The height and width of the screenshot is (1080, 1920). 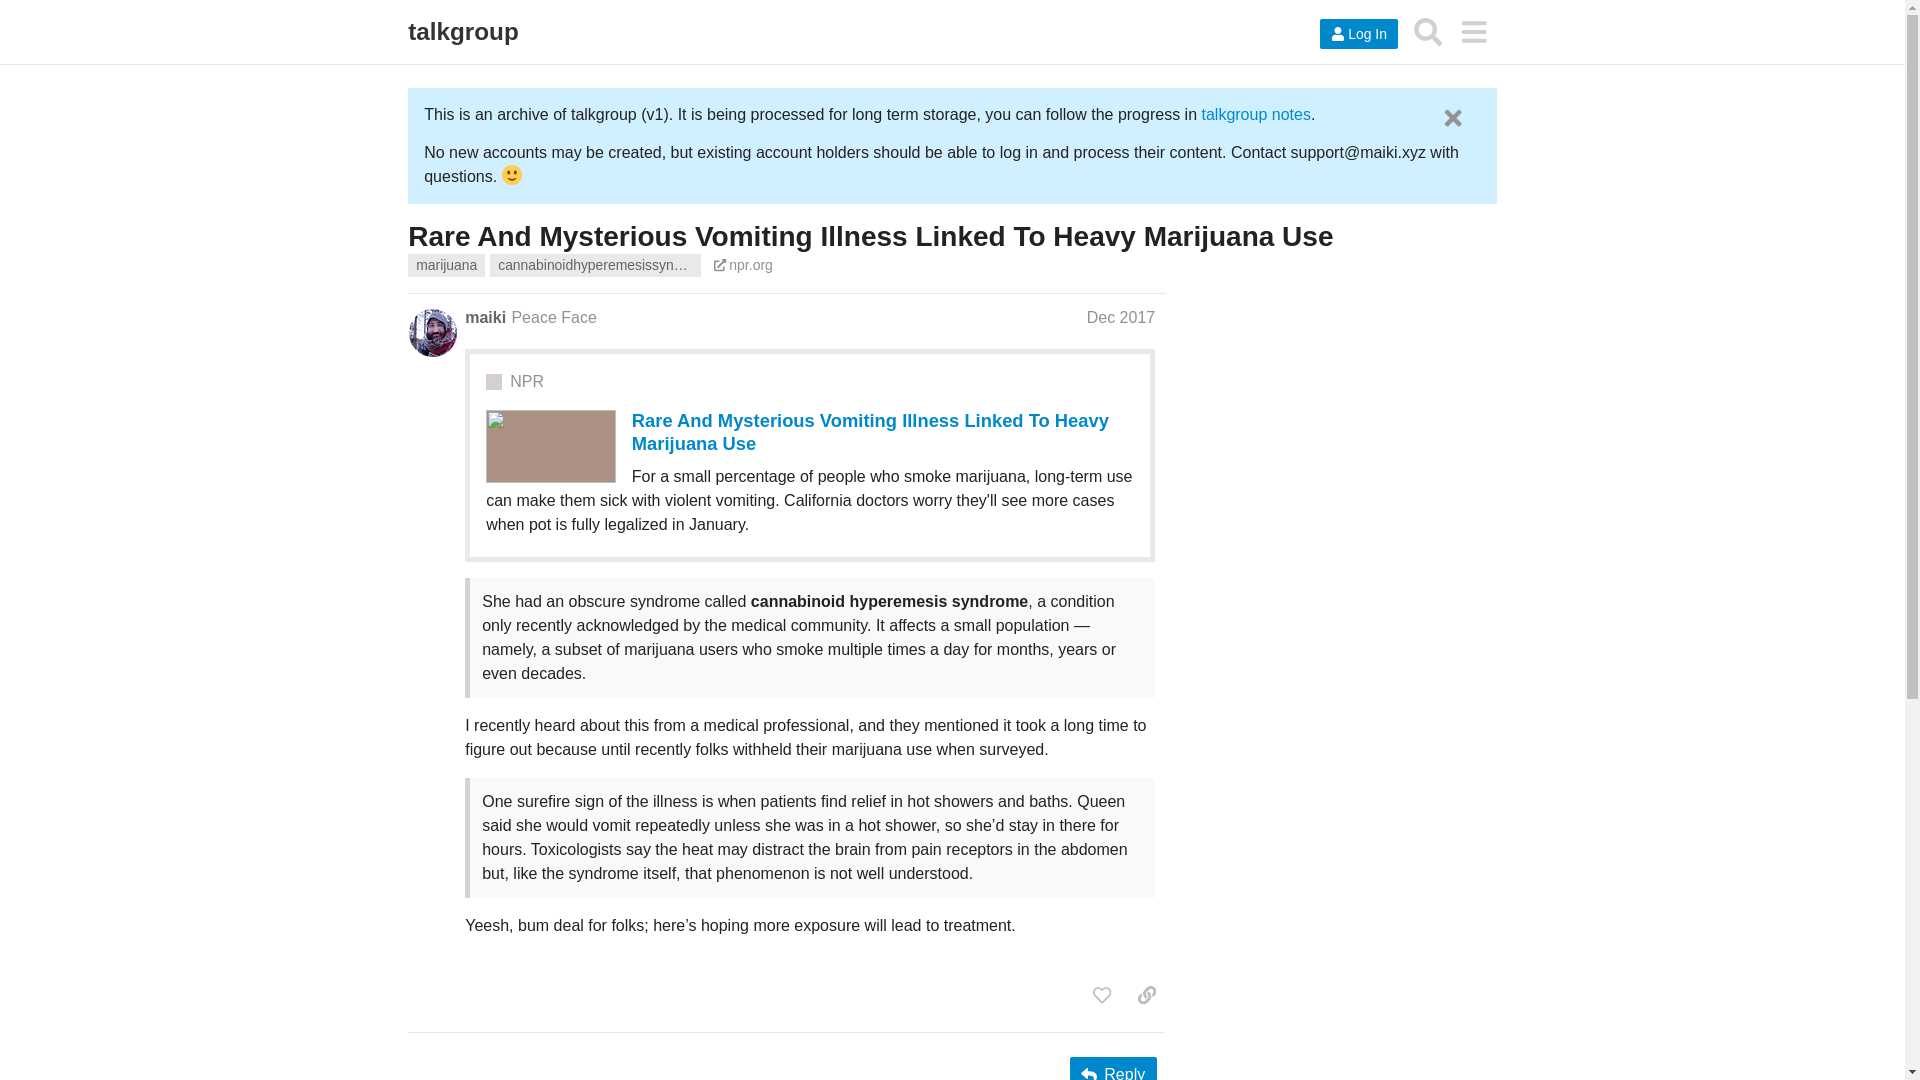 What do you see at coordinates (1255, 114) in the screenshot?
I see `talkgroup notes` at bounding box center [1255, 114].